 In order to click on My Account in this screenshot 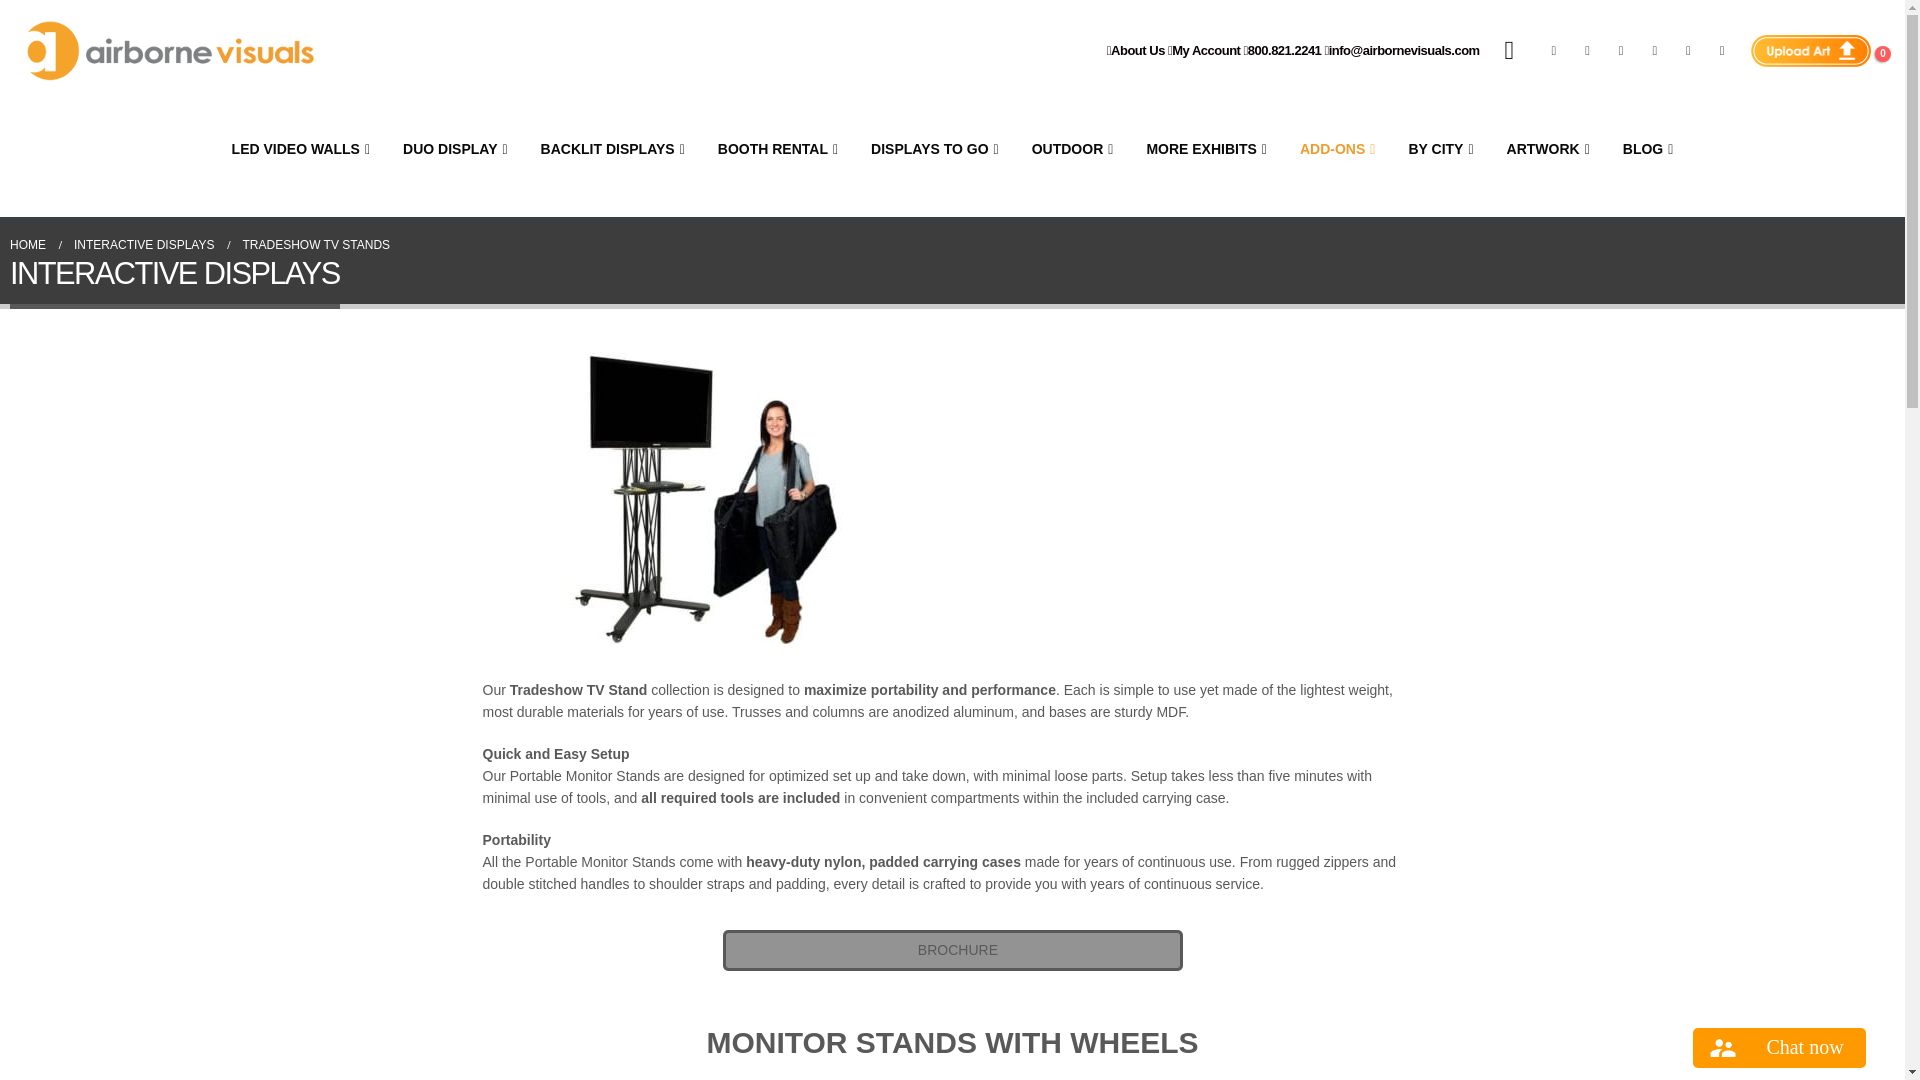, I will do `click(1204, 50)`.